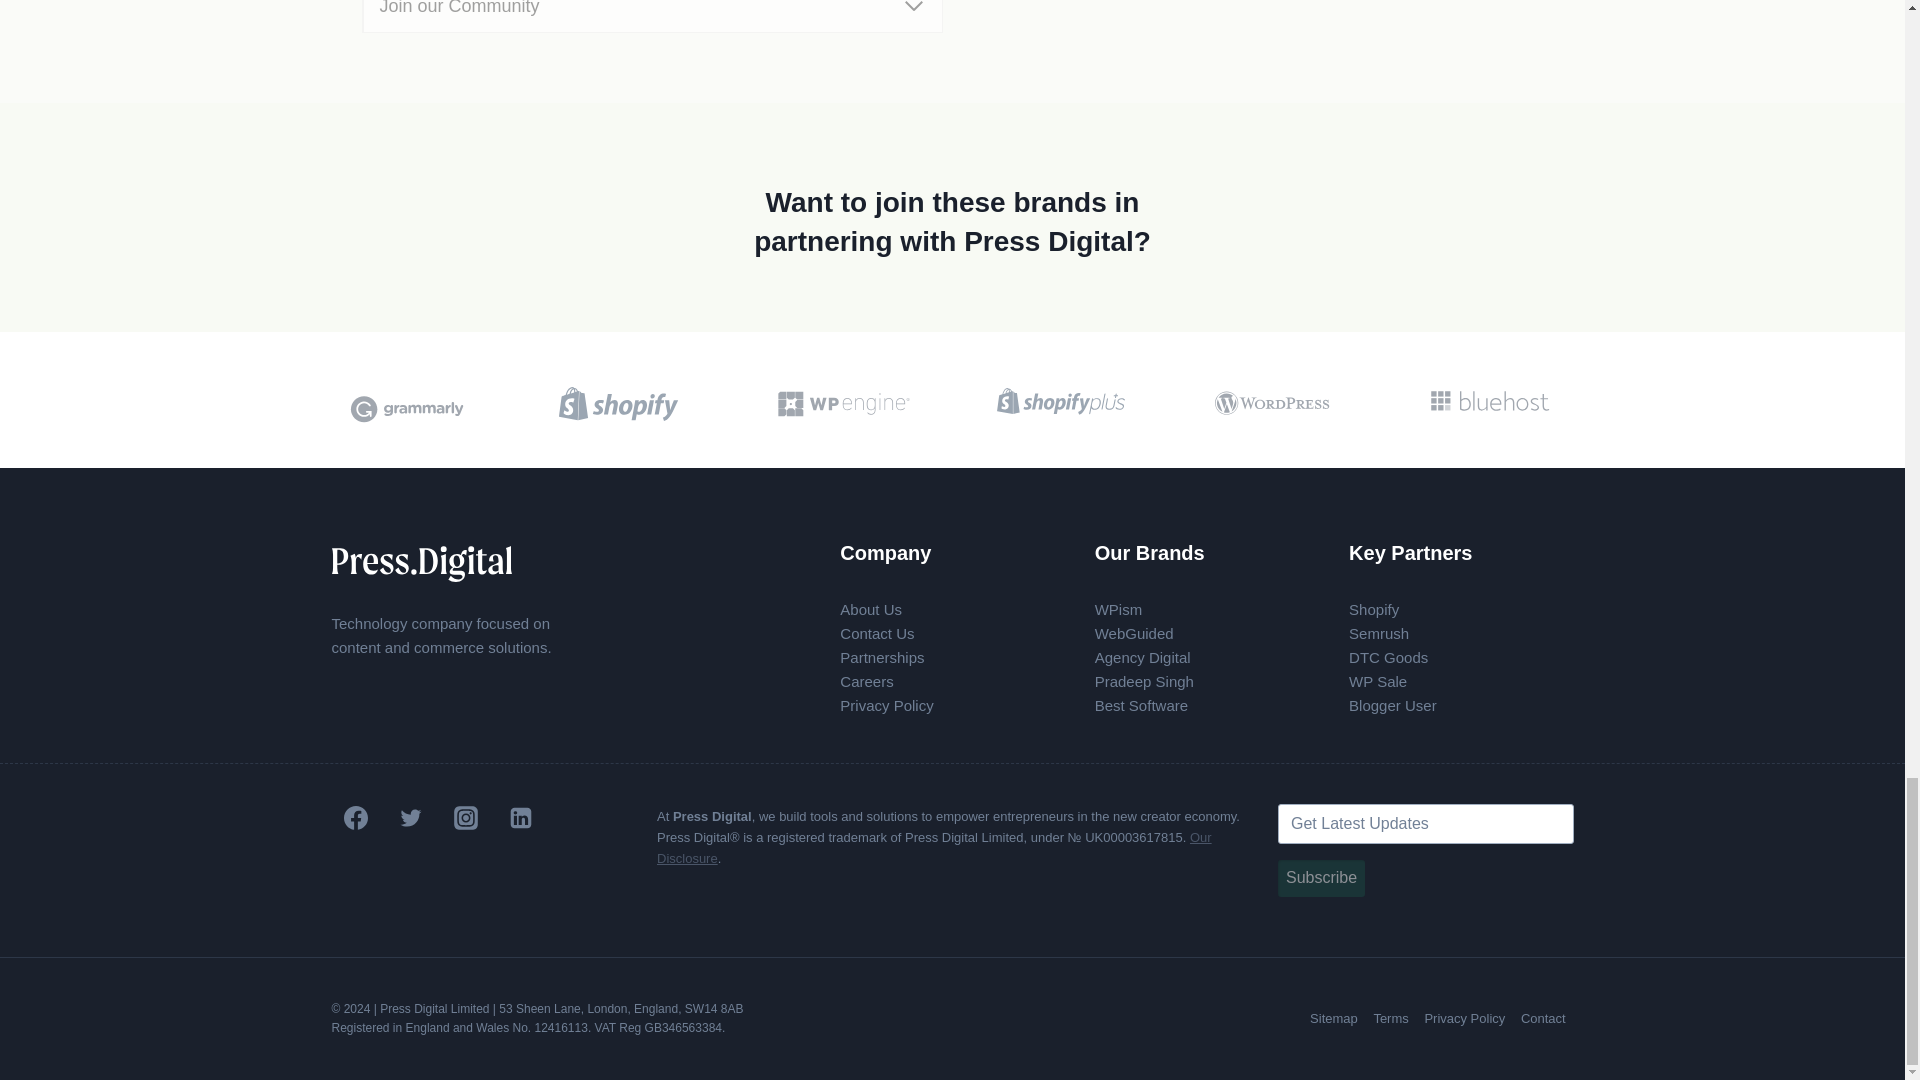 Image resolution: width=1920 pixels, height=1080 pixels. I want to click on WP Sale, so click(1378, 681).